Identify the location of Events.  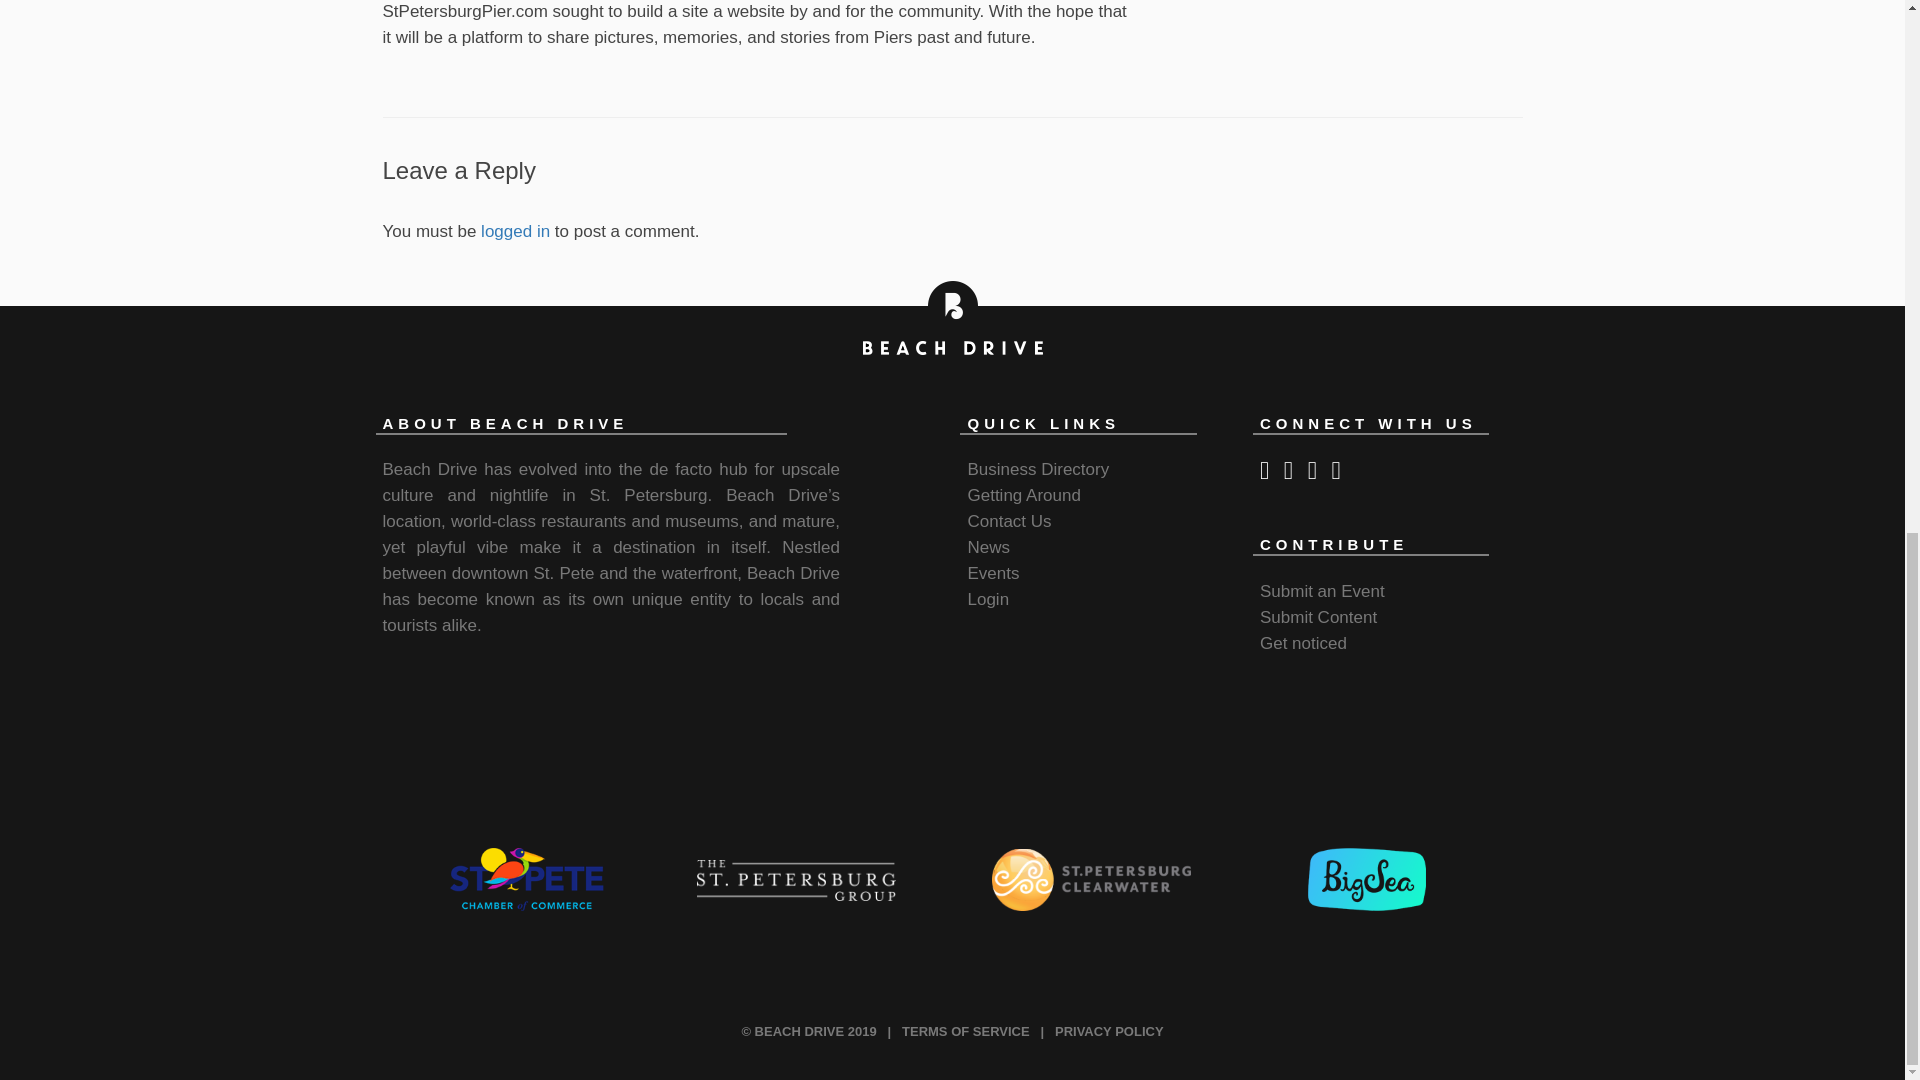
(993, 573).